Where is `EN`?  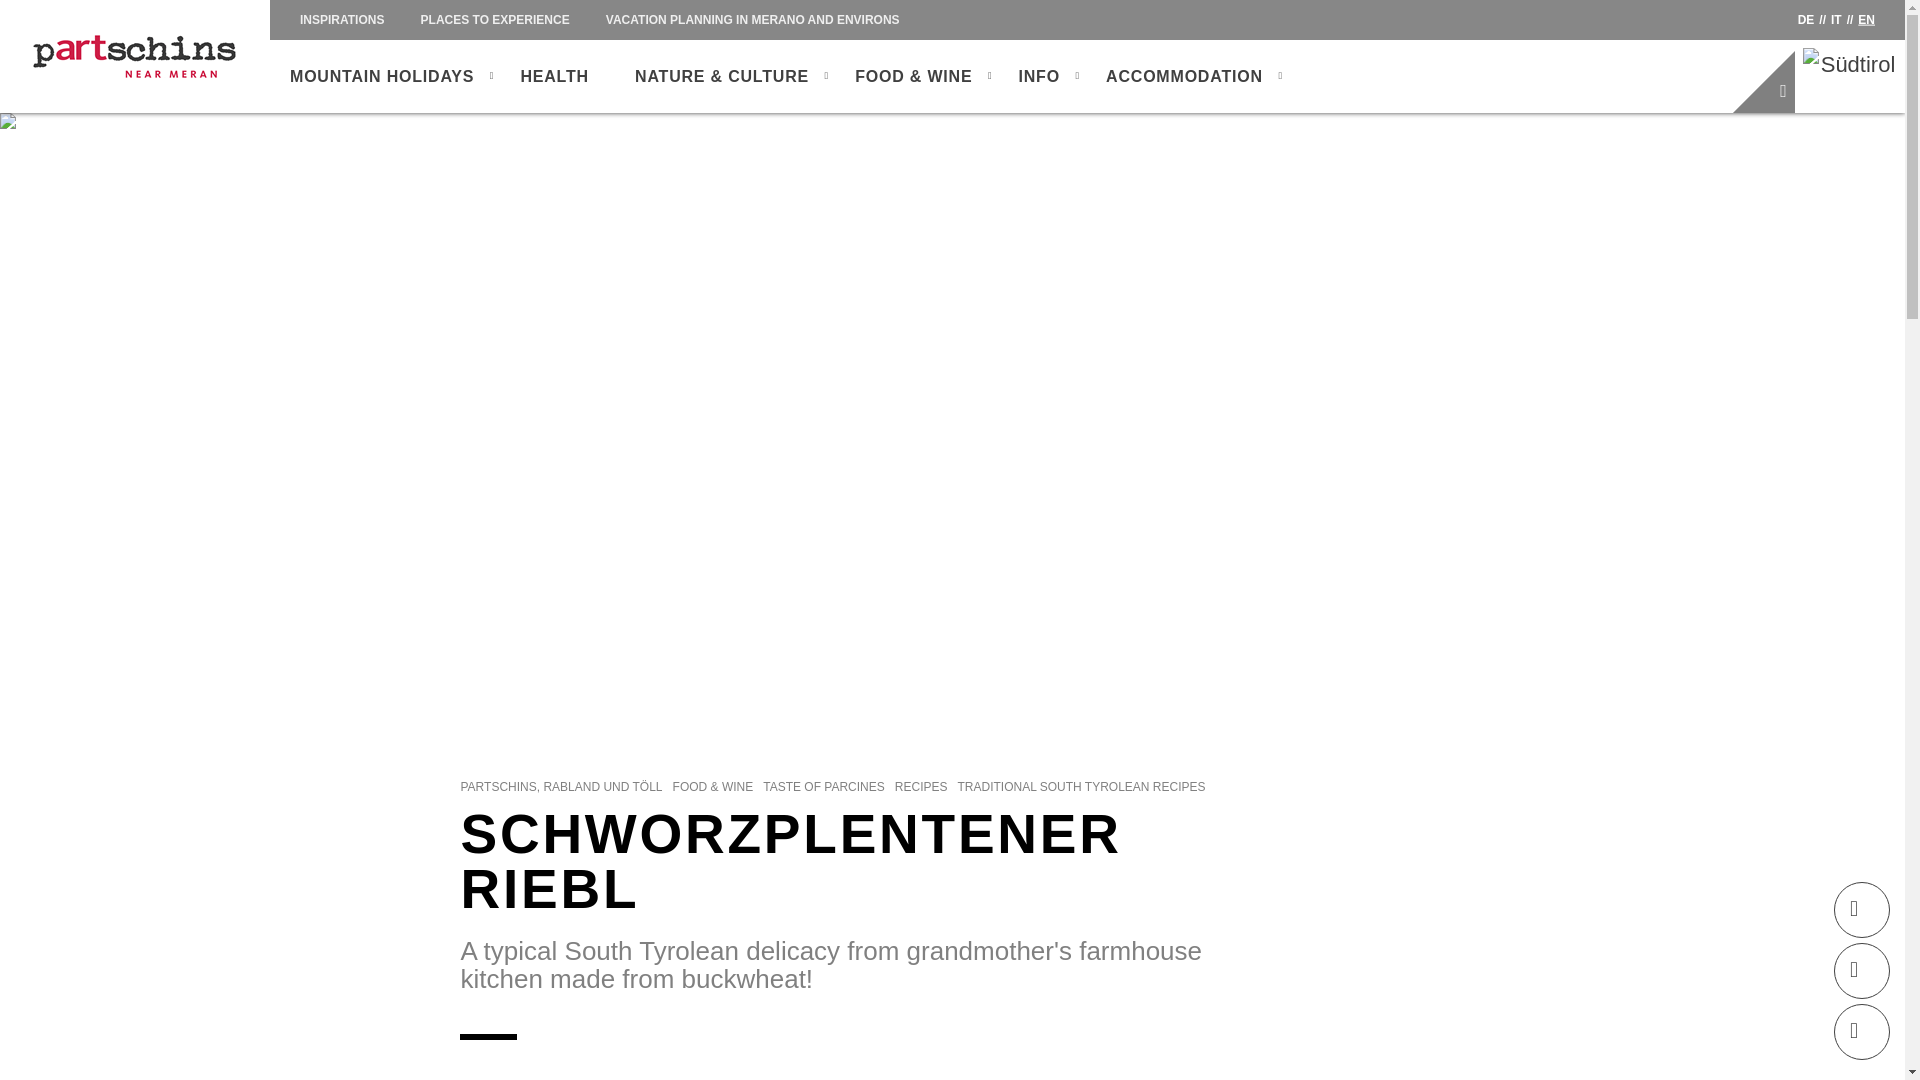
EN is located at coordinates (1866, 20).